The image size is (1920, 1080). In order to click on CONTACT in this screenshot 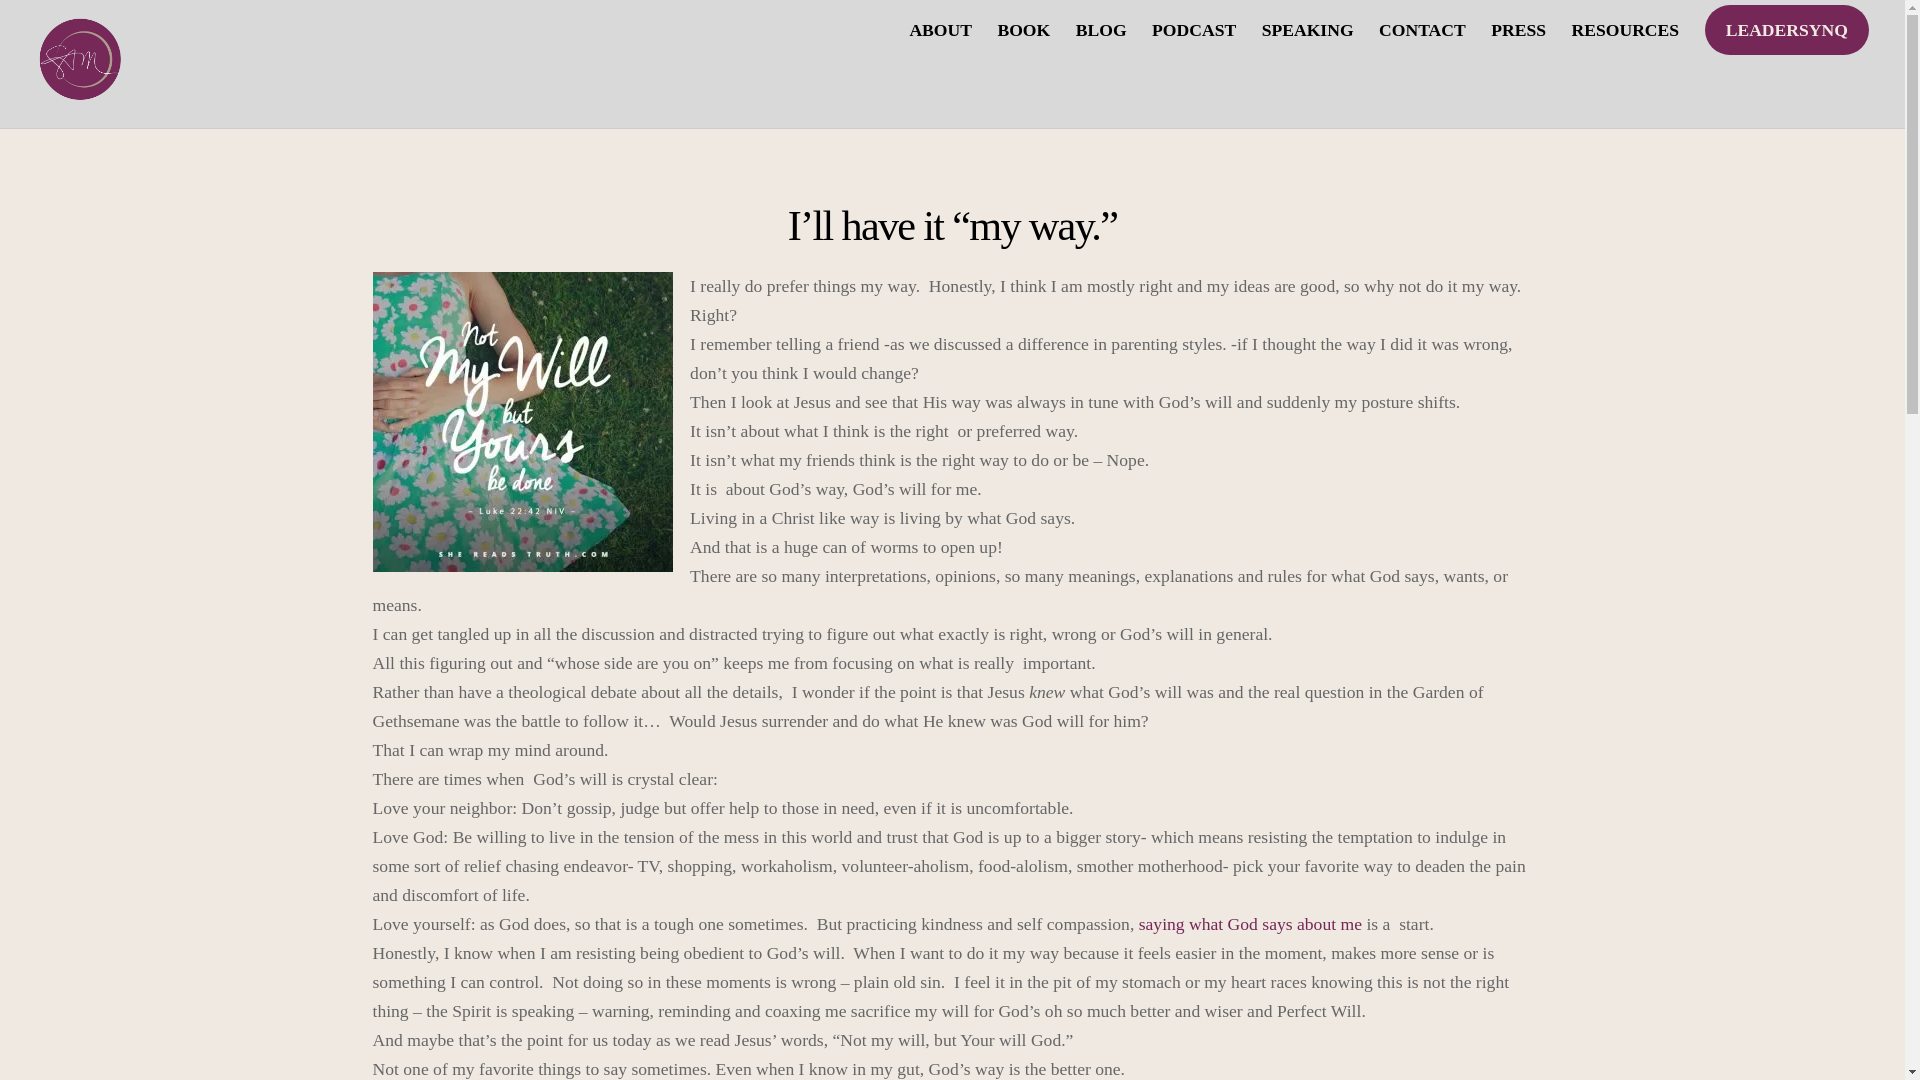, I will do `click(1422, 30)`.